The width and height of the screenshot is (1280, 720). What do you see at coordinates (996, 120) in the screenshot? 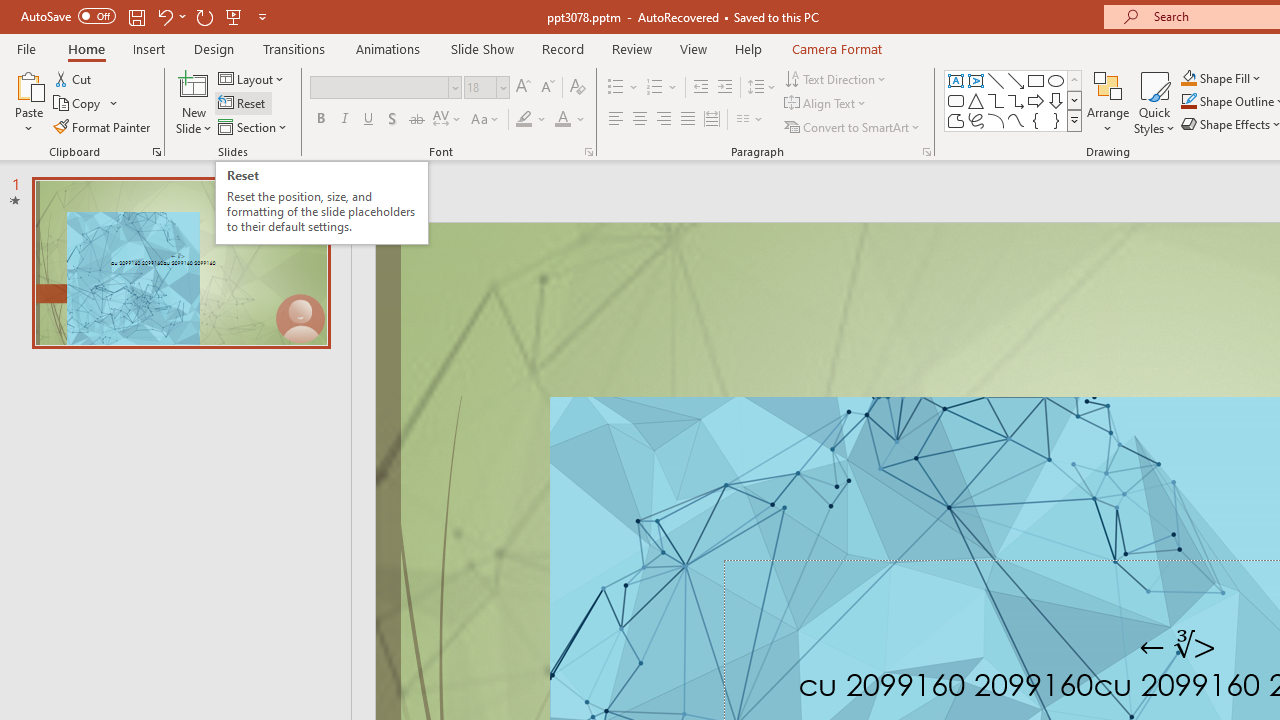
I see `Arc` at bounding box center [996, 120].